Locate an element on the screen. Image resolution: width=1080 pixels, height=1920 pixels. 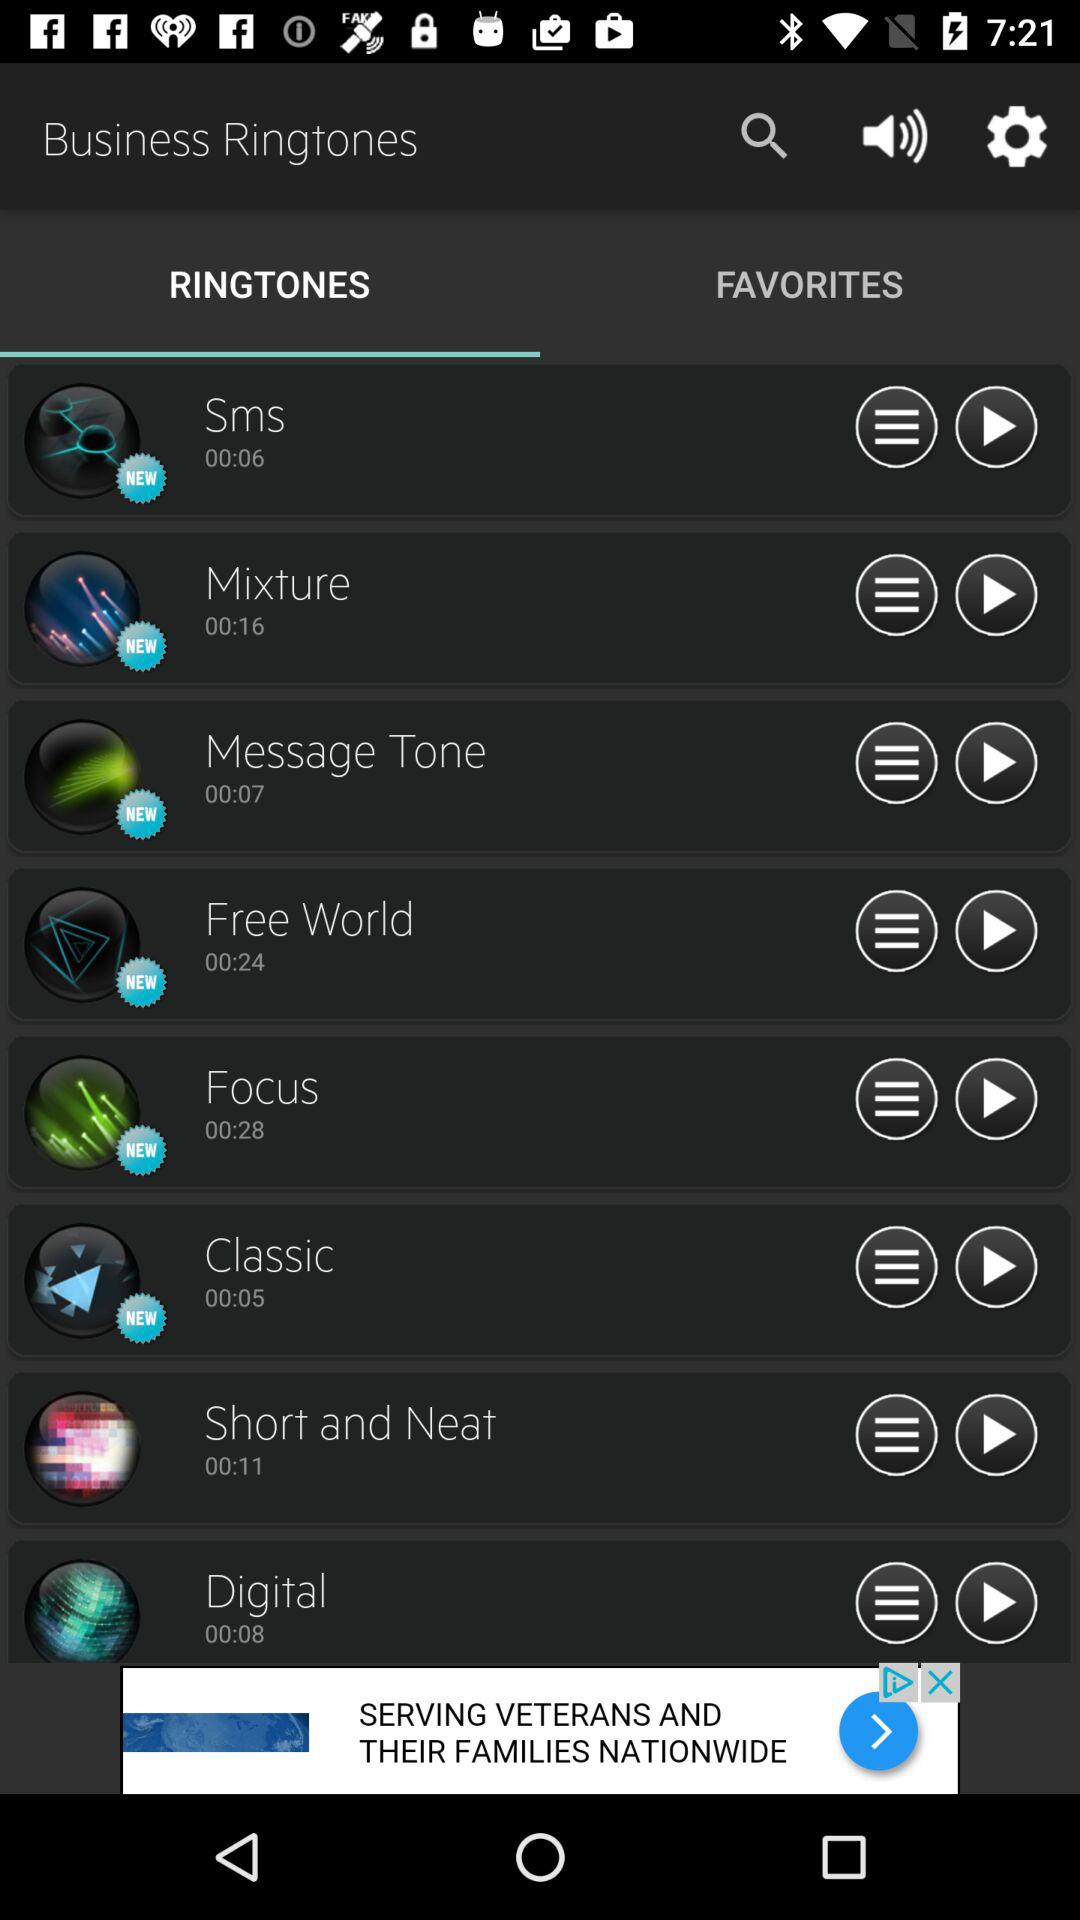
select the play button is located at coordinates (996, 1436).